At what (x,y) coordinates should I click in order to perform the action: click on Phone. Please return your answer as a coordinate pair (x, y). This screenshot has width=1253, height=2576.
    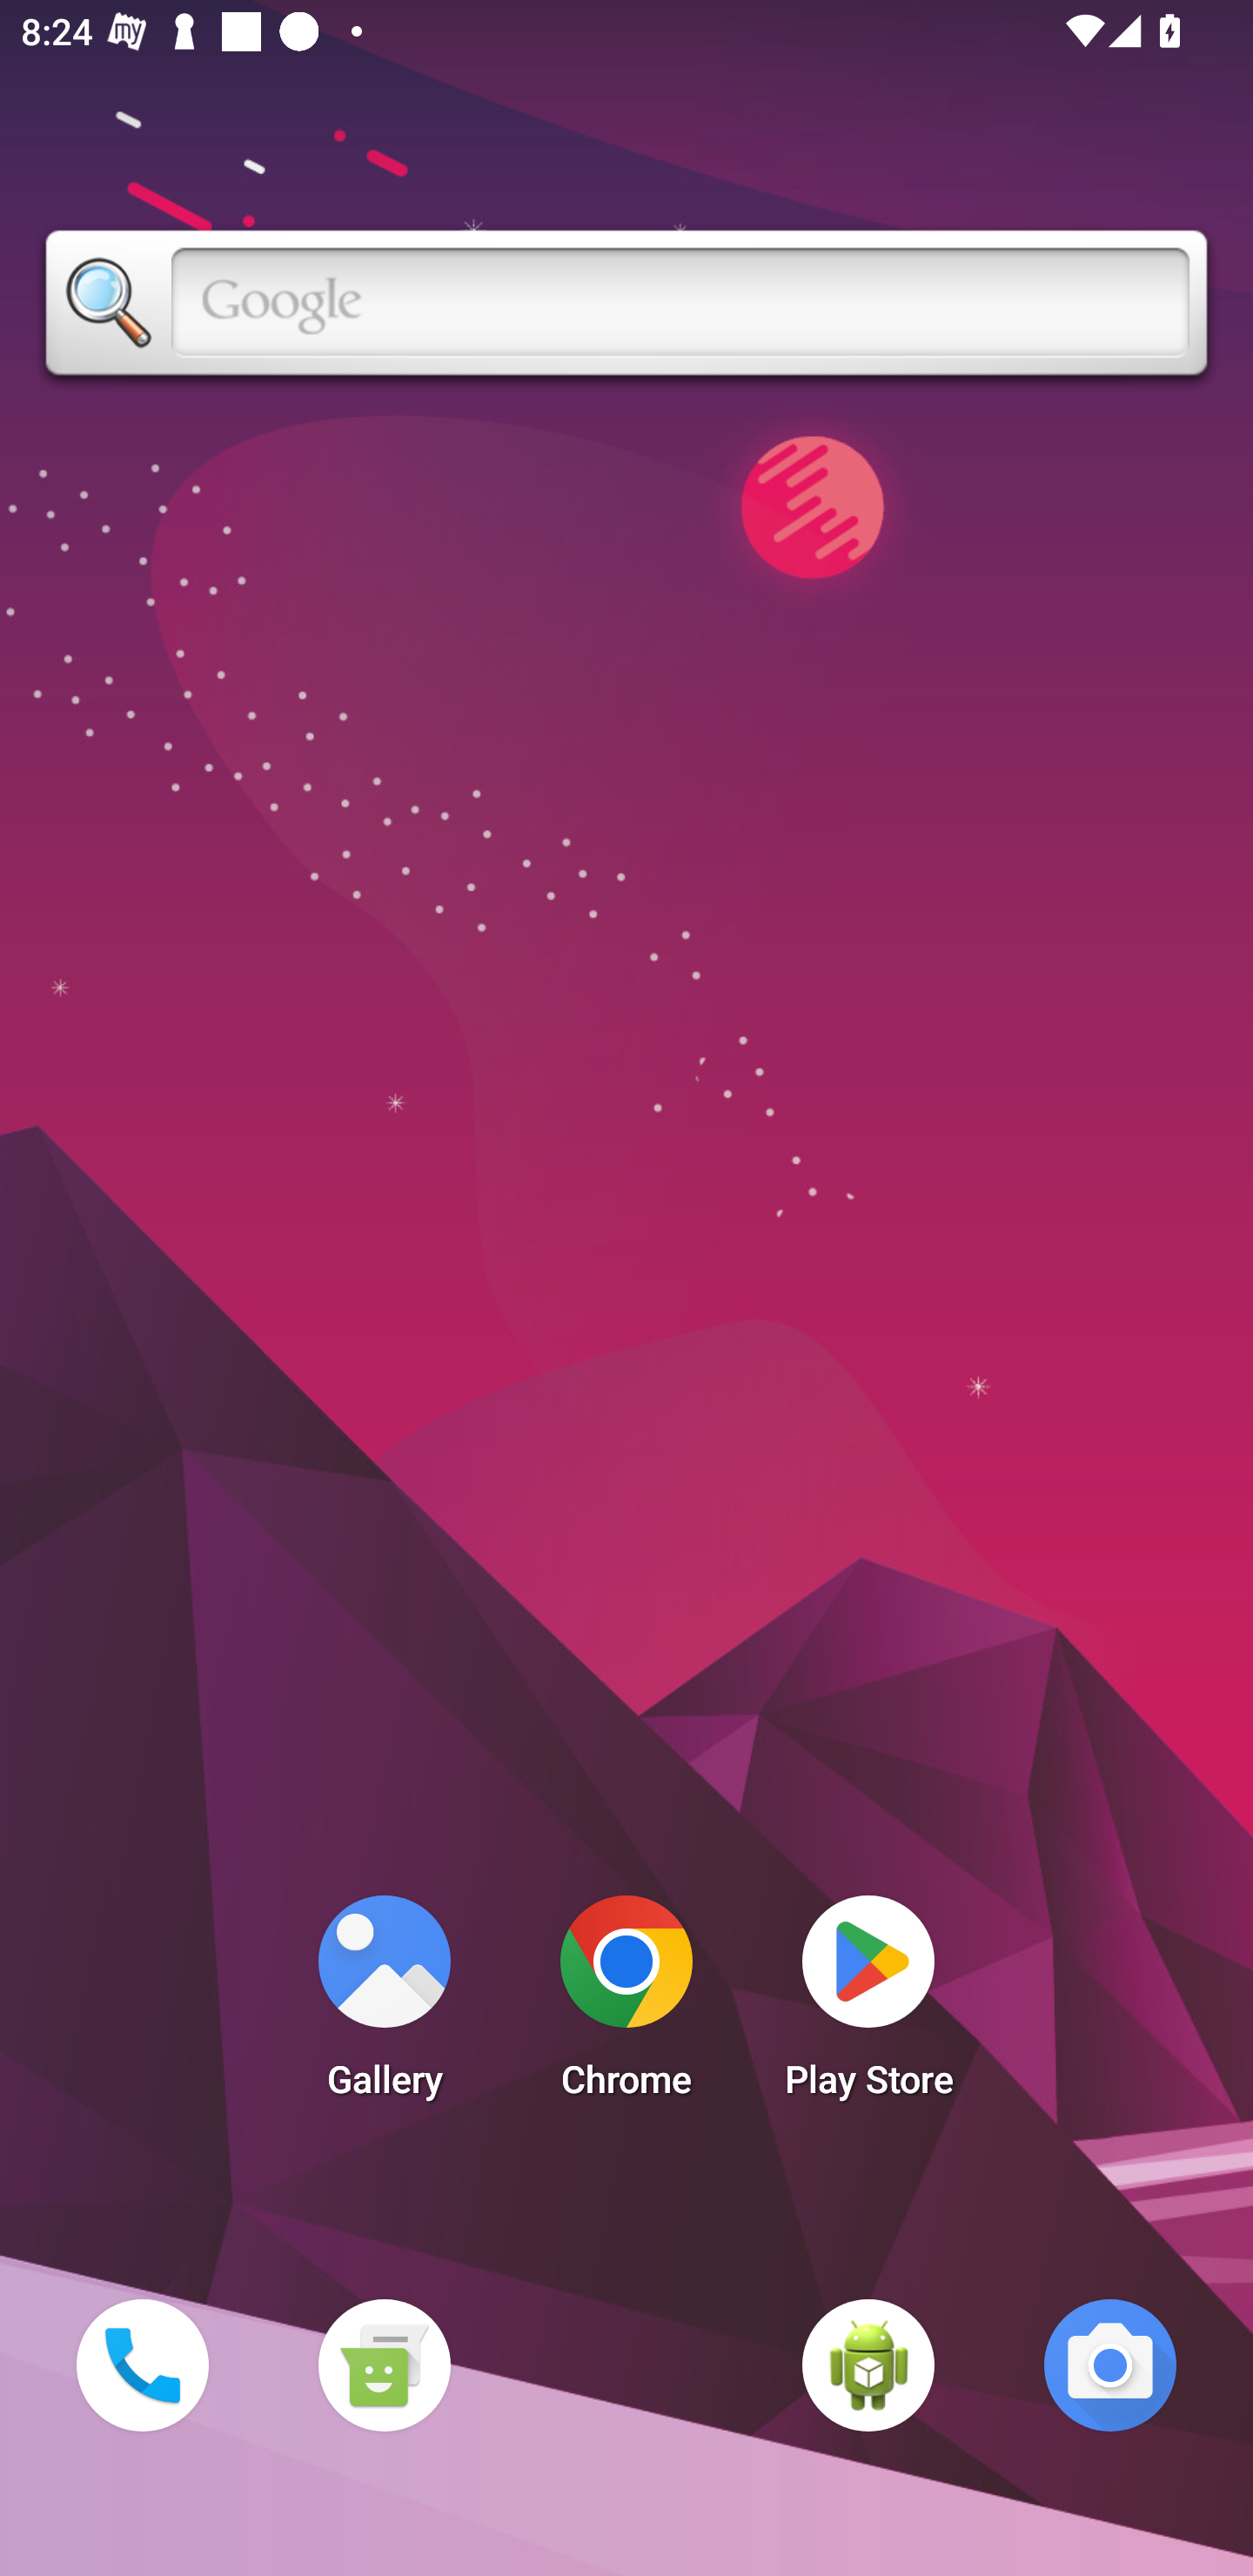
    Looking at the image, I should click on (142, 2365).